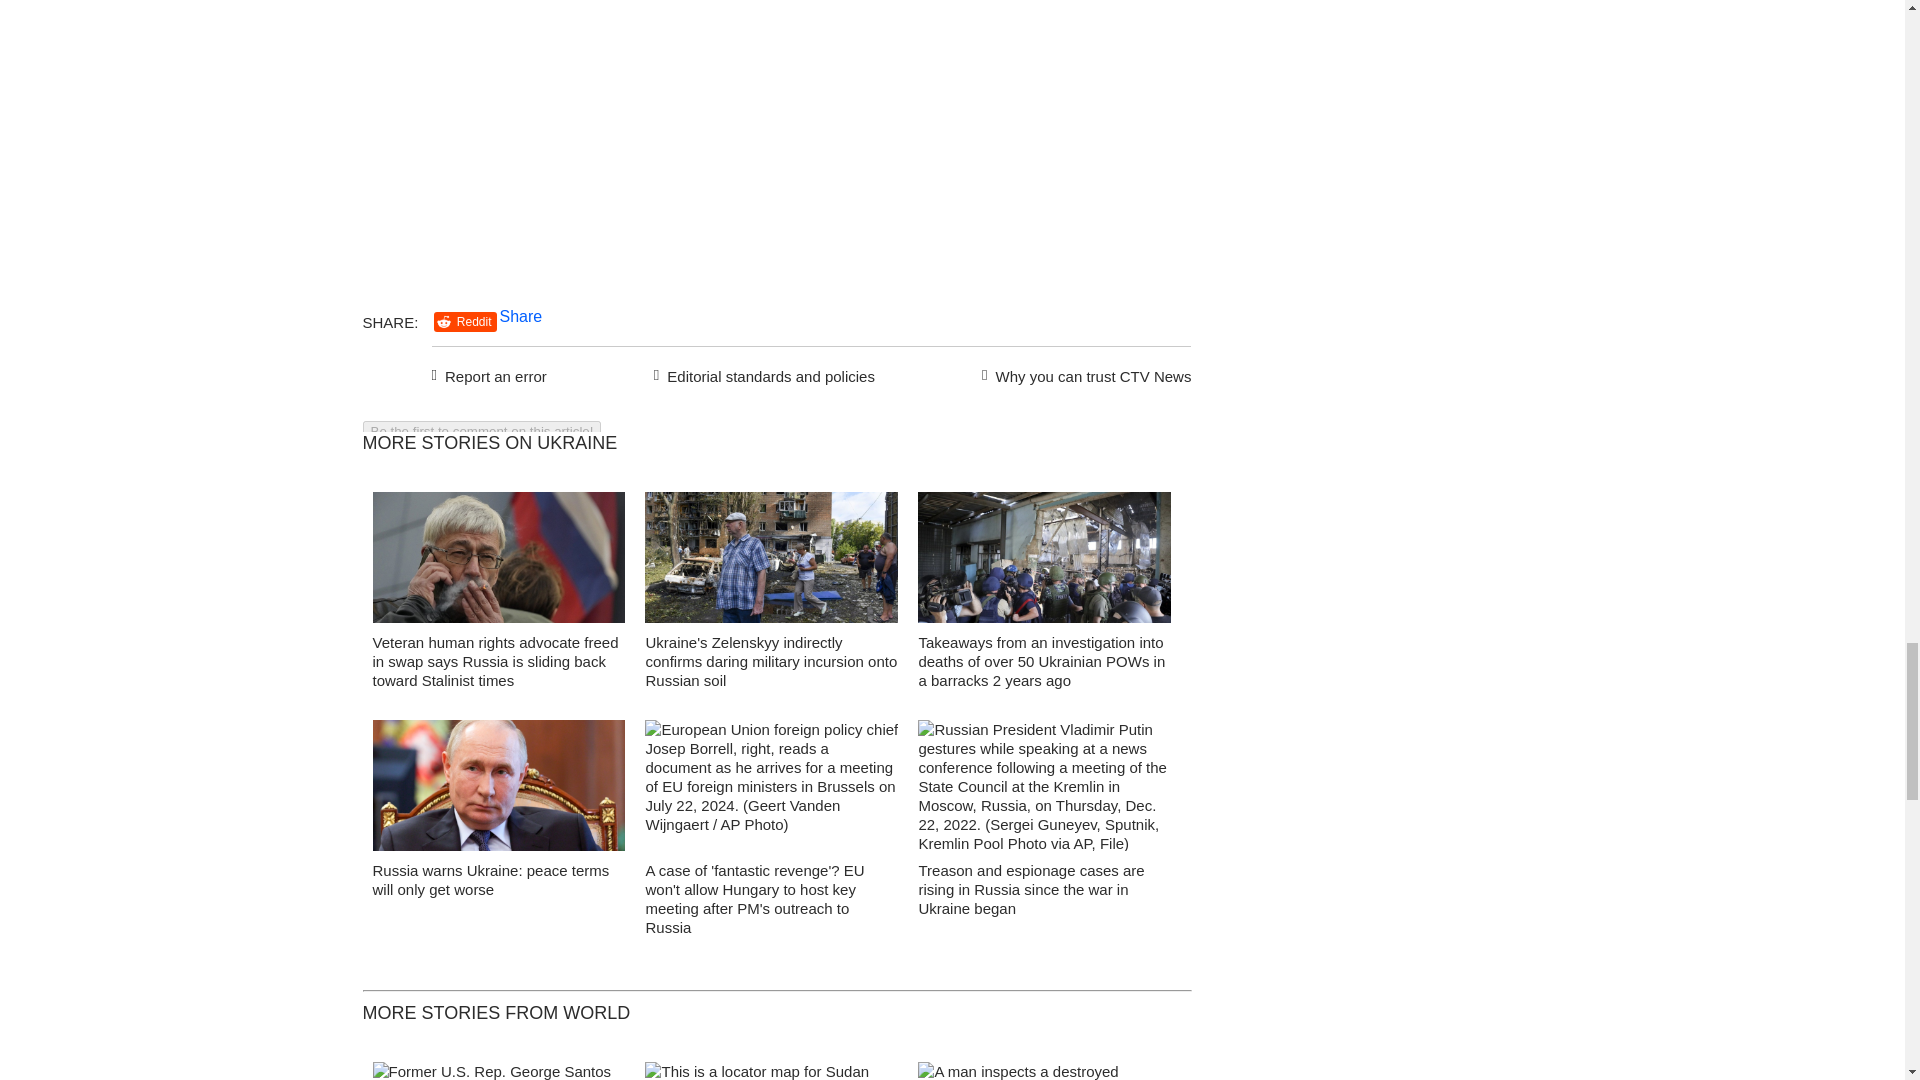 This screenshot has width=1920, height=1080. I want to click on Russia warns Ukraine: peace terms will only get worse, so click(490, 879).